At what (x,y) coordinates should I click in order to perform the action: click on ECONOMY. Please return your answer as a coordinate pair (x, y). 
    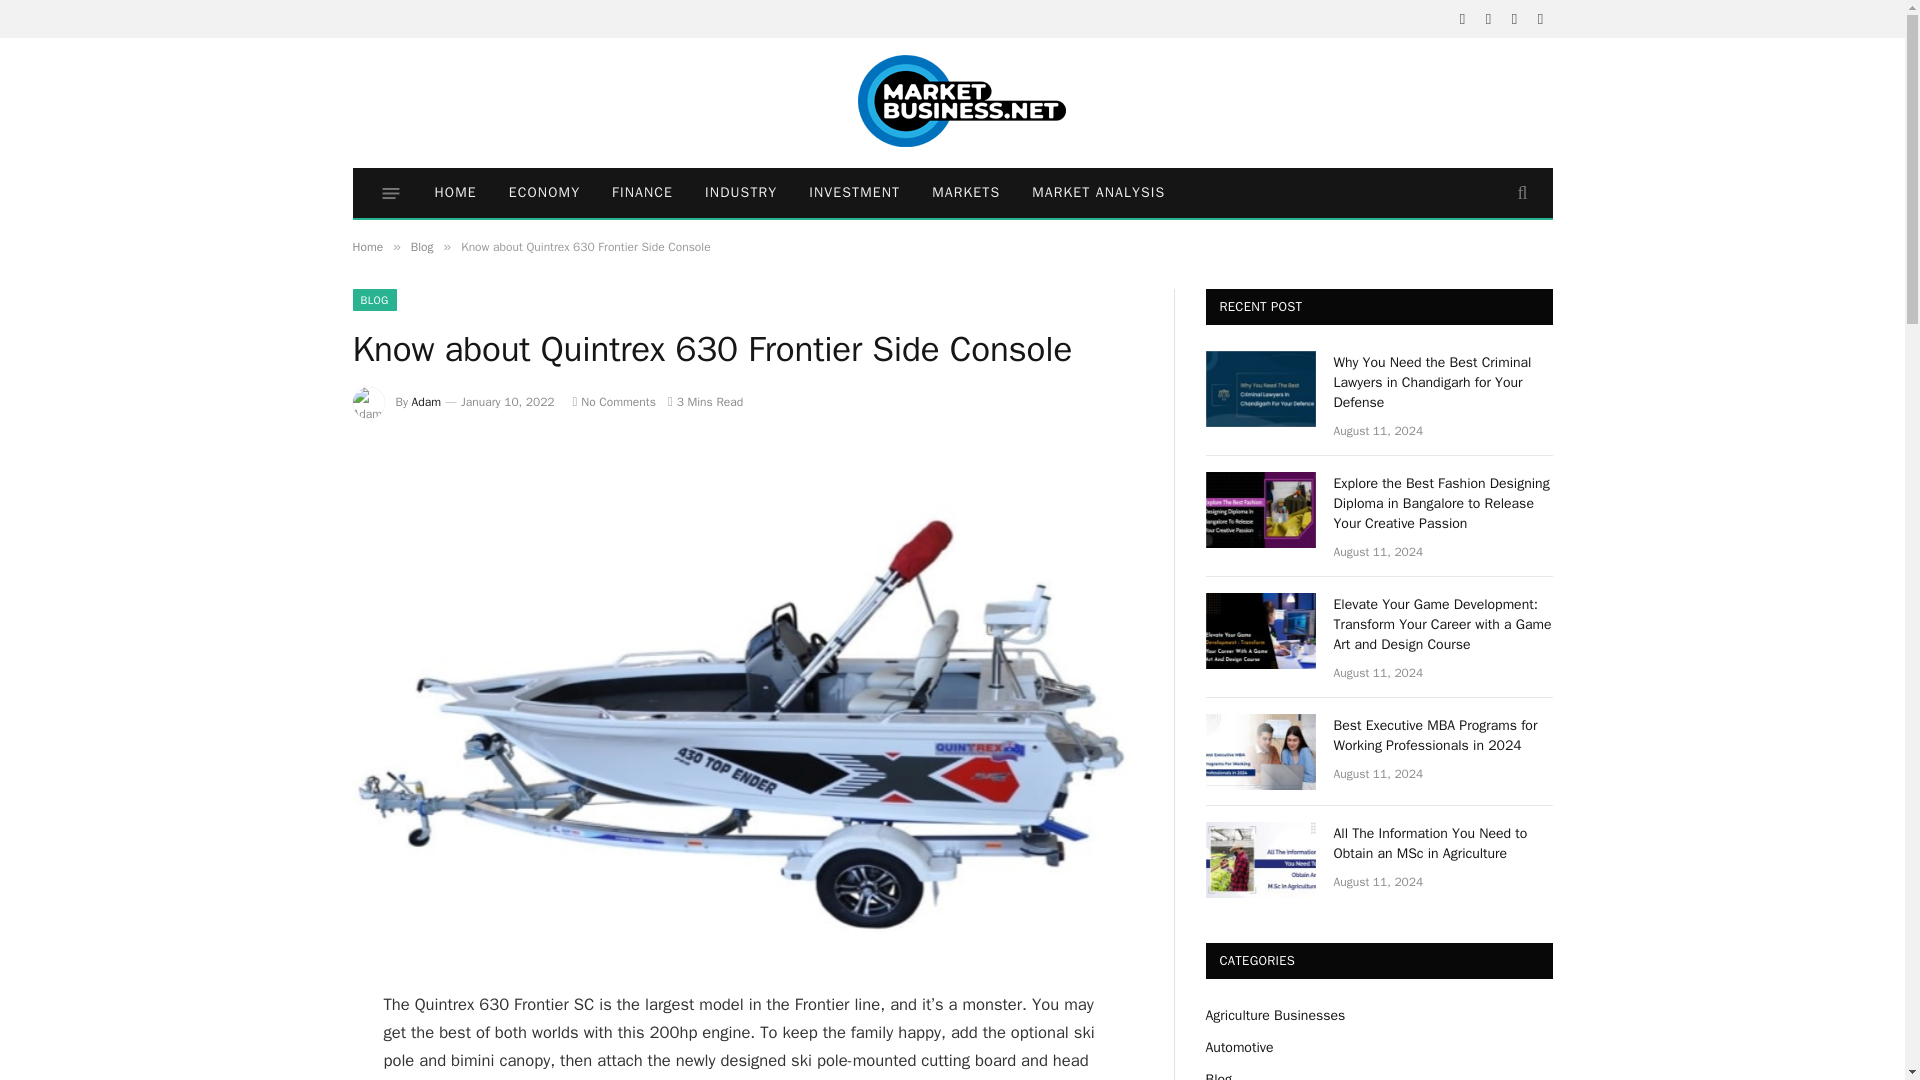
    Looking at the image, I should click on (544, 193).